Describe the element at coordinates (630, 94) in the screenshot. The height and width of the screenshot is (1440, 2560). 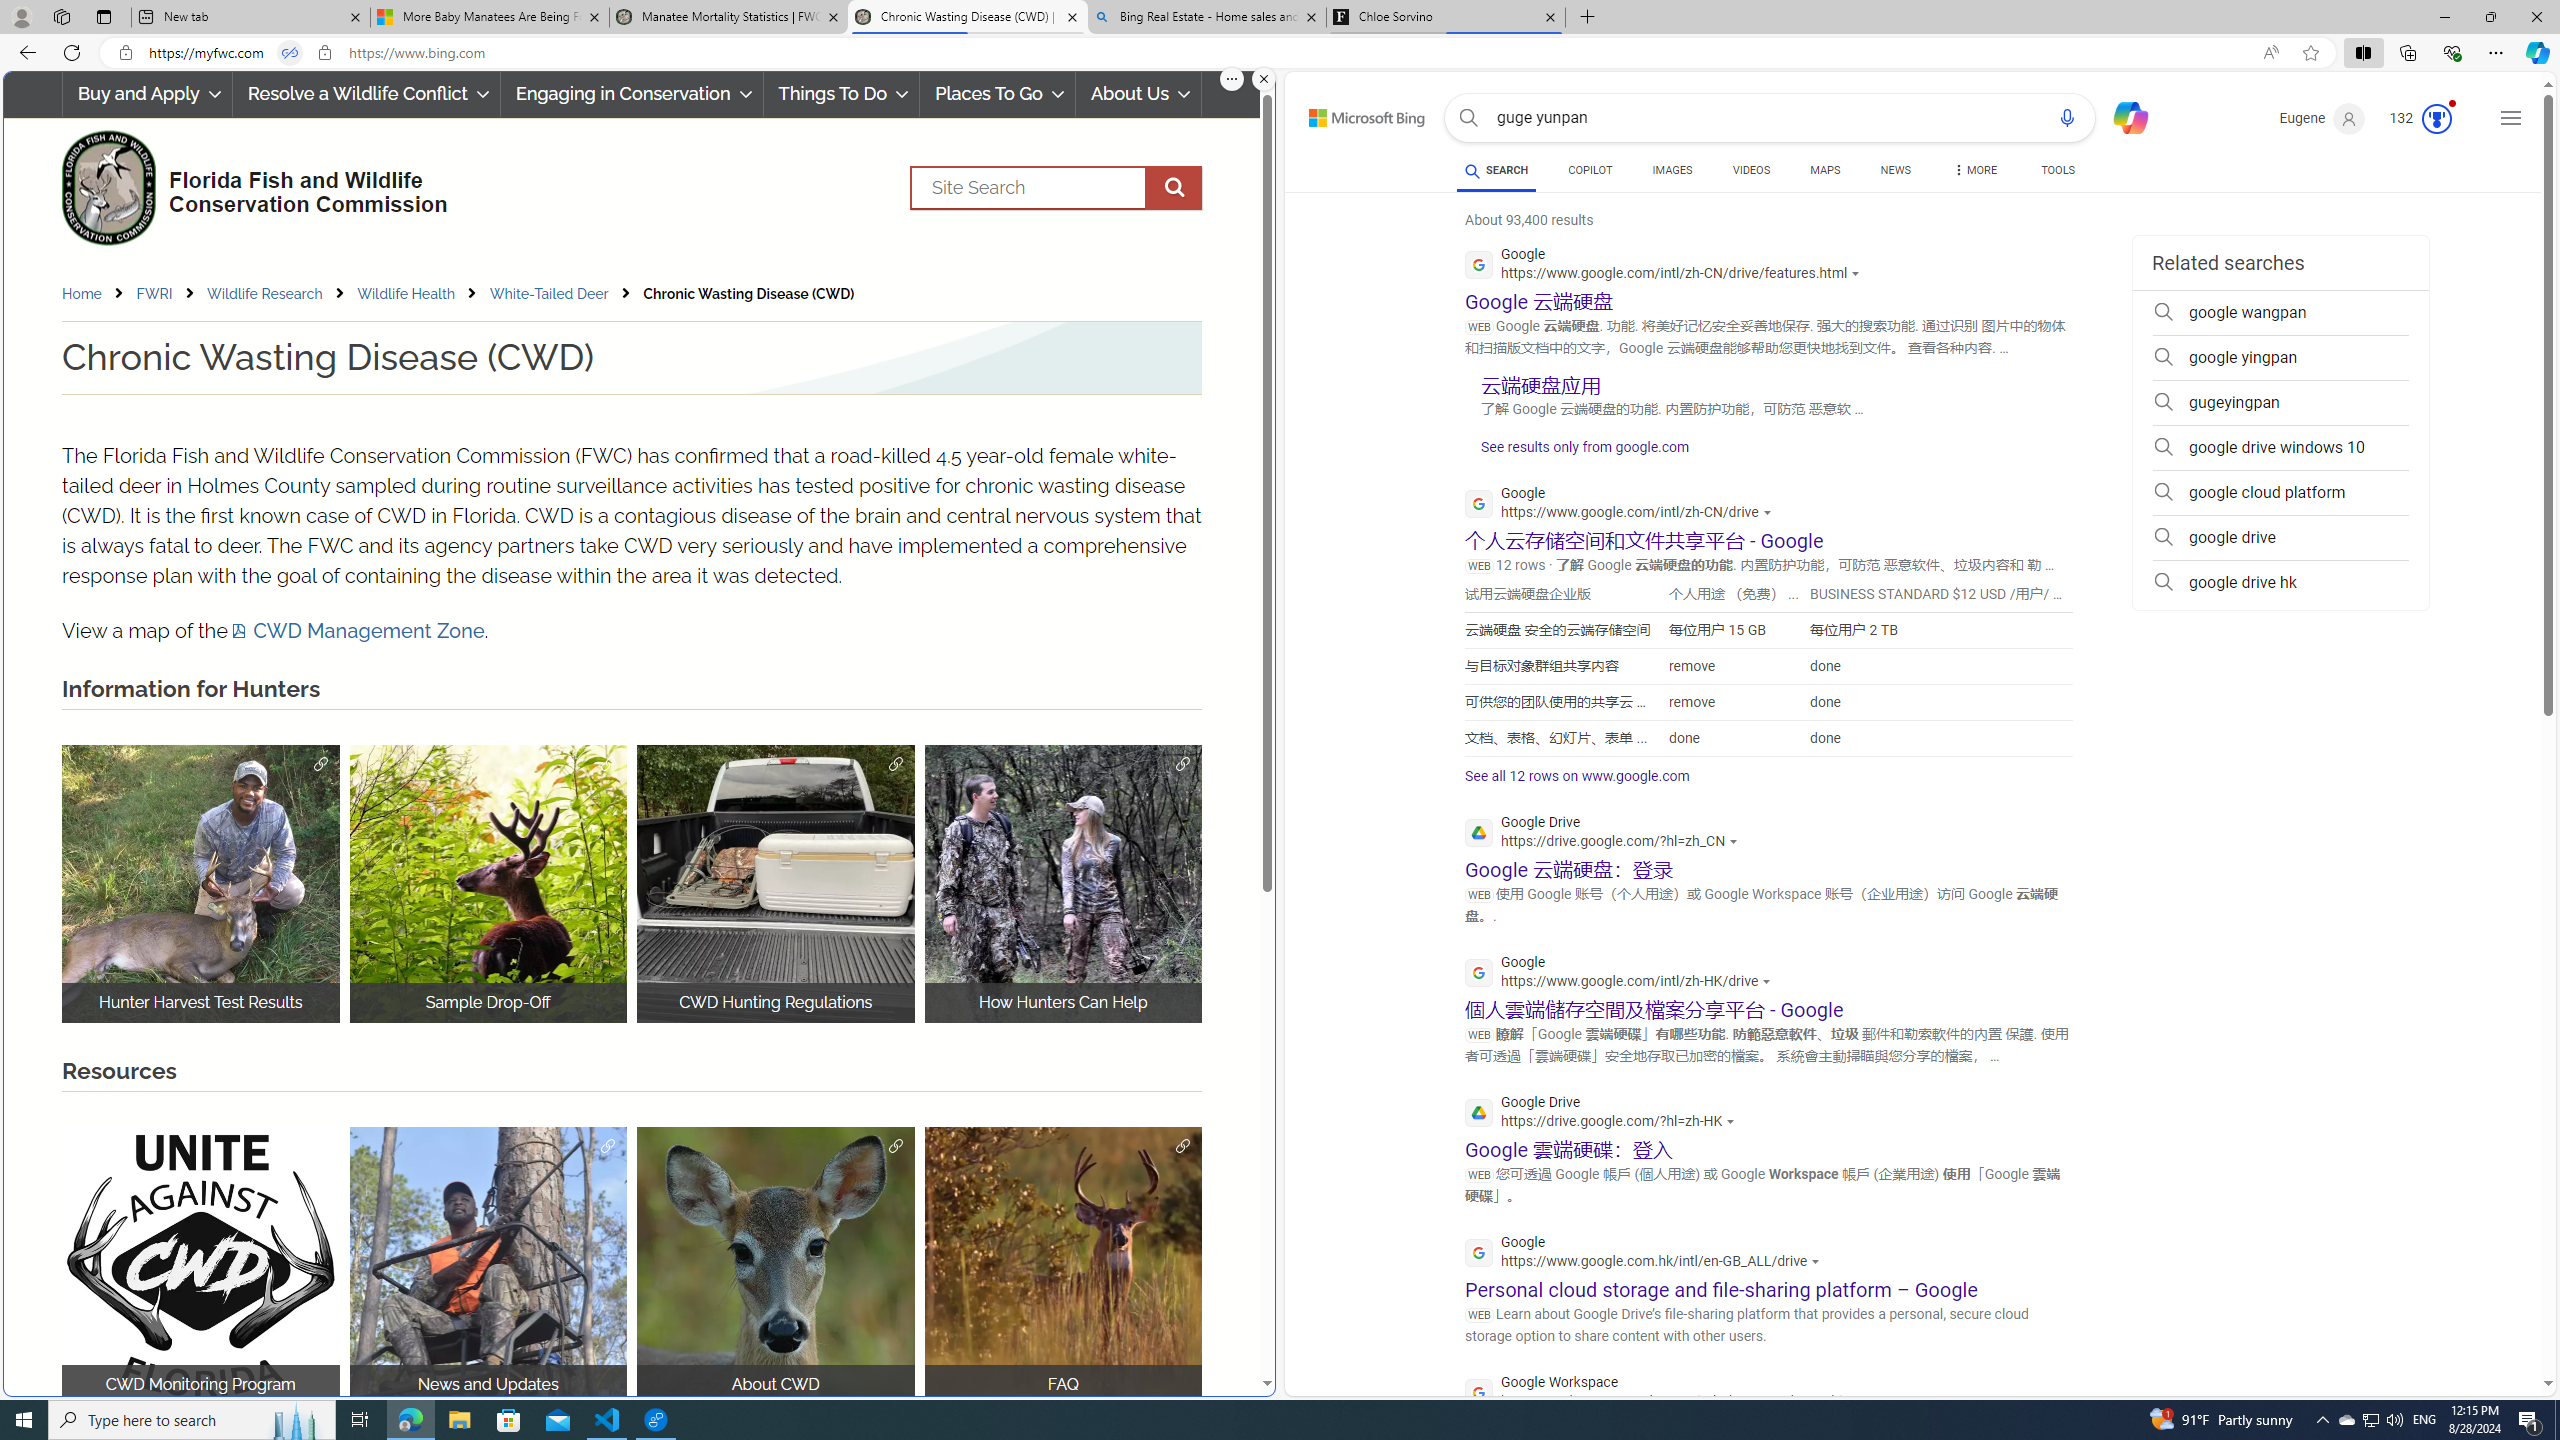
I see `Engaging in Conservation` at that location.